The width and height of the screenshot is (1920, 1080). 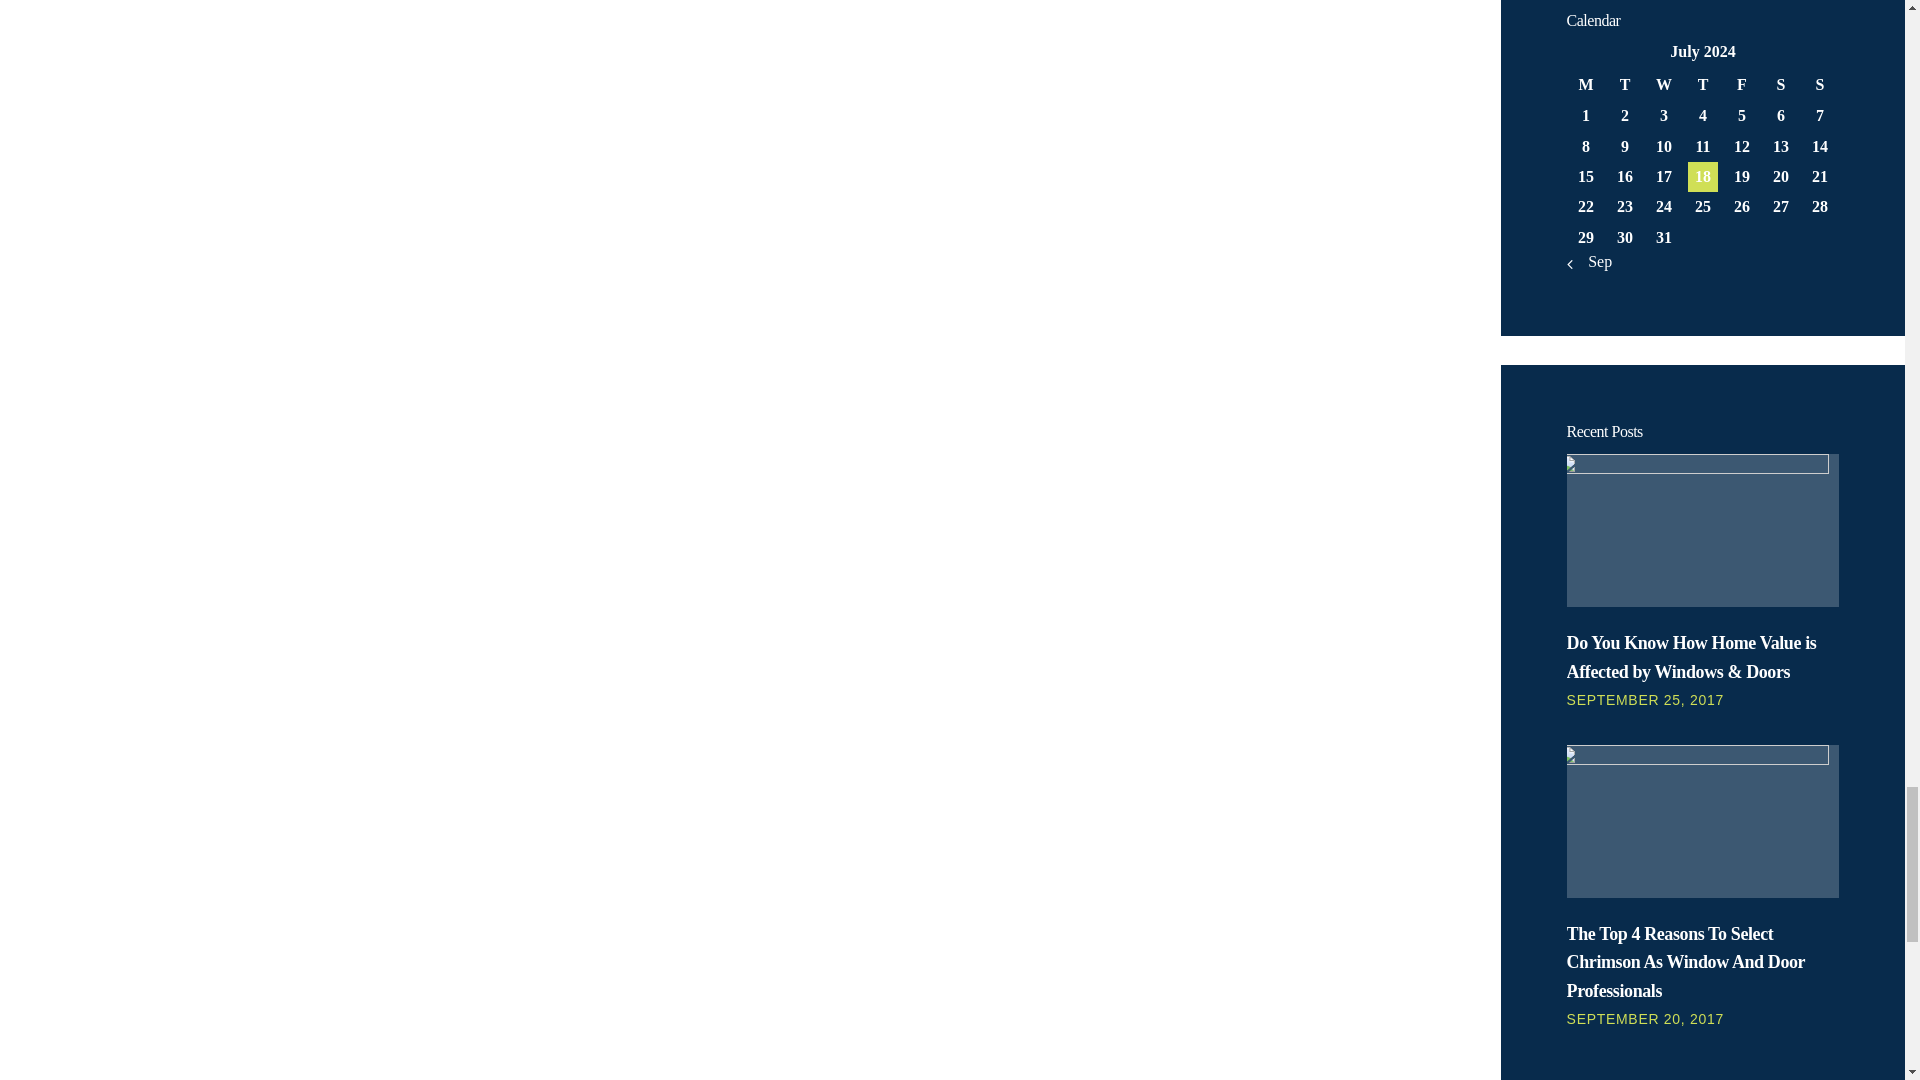 I want to click on Monday, so click(x=1586, y=85).